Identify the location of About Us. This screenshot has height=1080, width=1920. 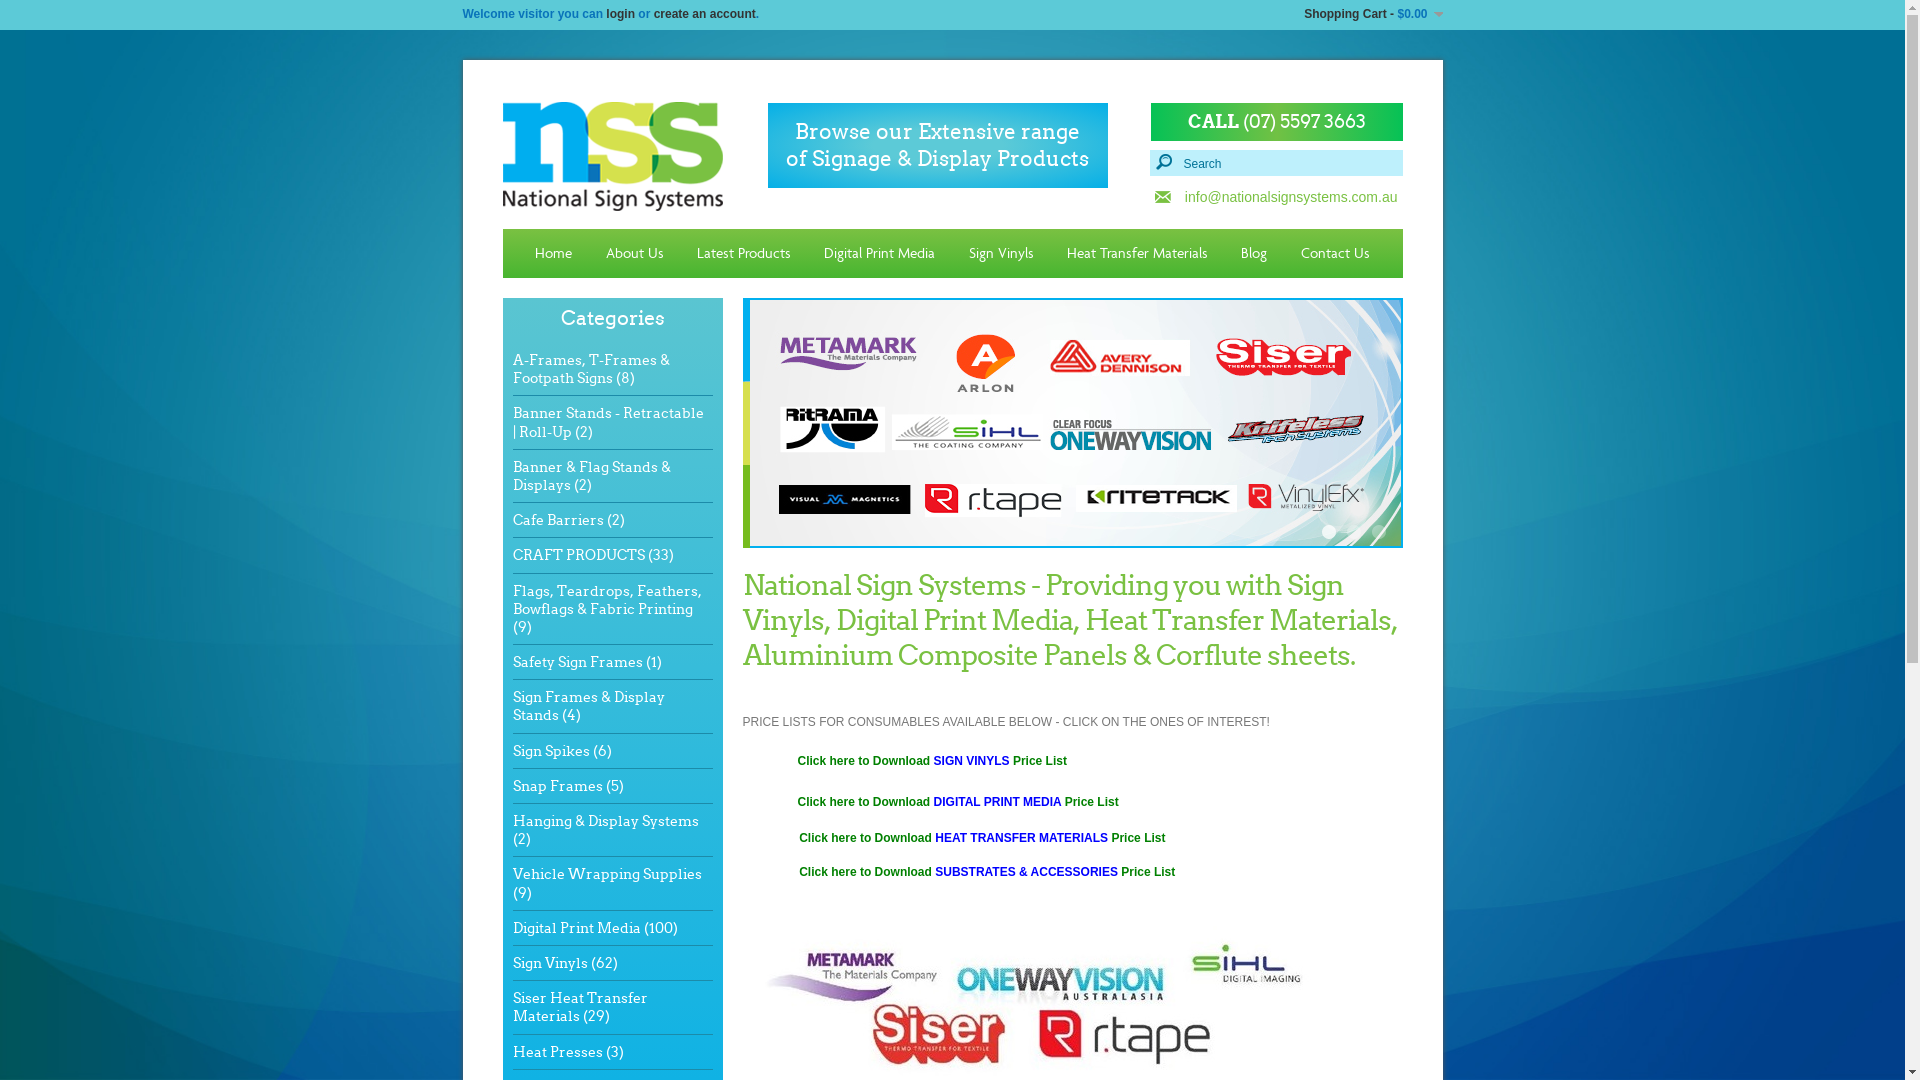
(635, 254).